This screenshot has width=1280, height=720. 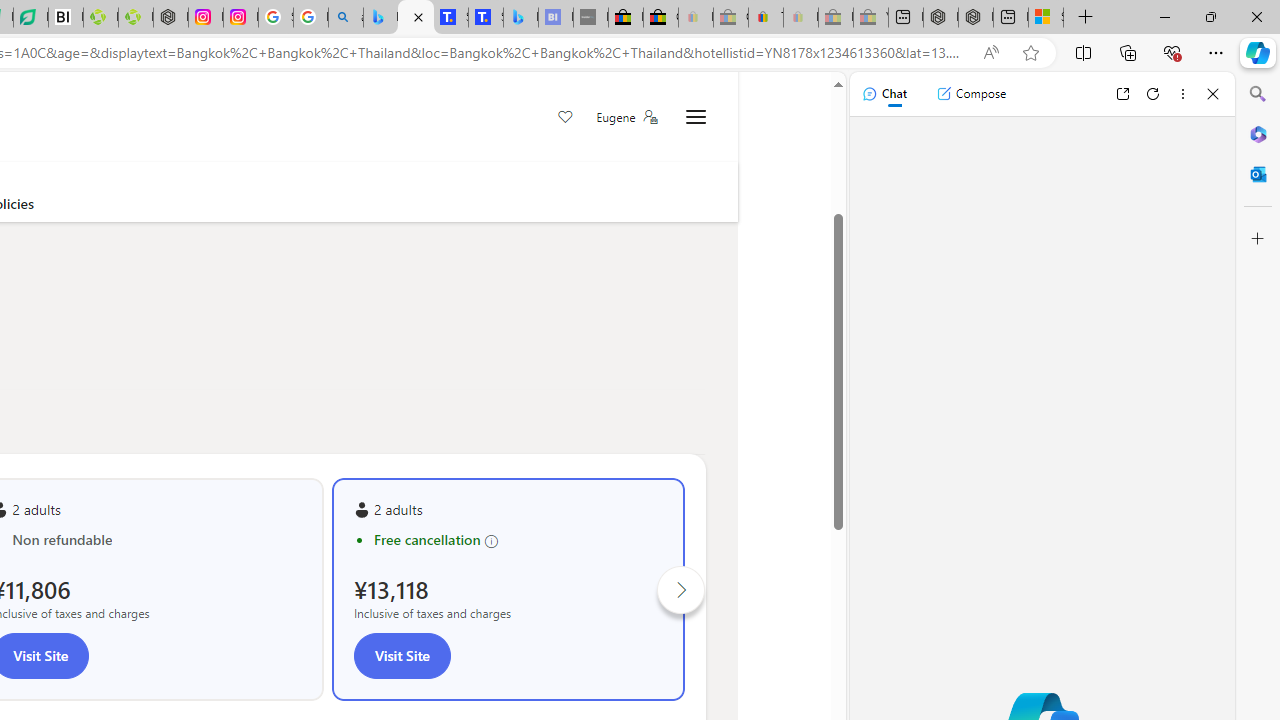 I want to click on Nvidia va a poner a prueba la paciencia de los inversores, so click(x=66, y=18).